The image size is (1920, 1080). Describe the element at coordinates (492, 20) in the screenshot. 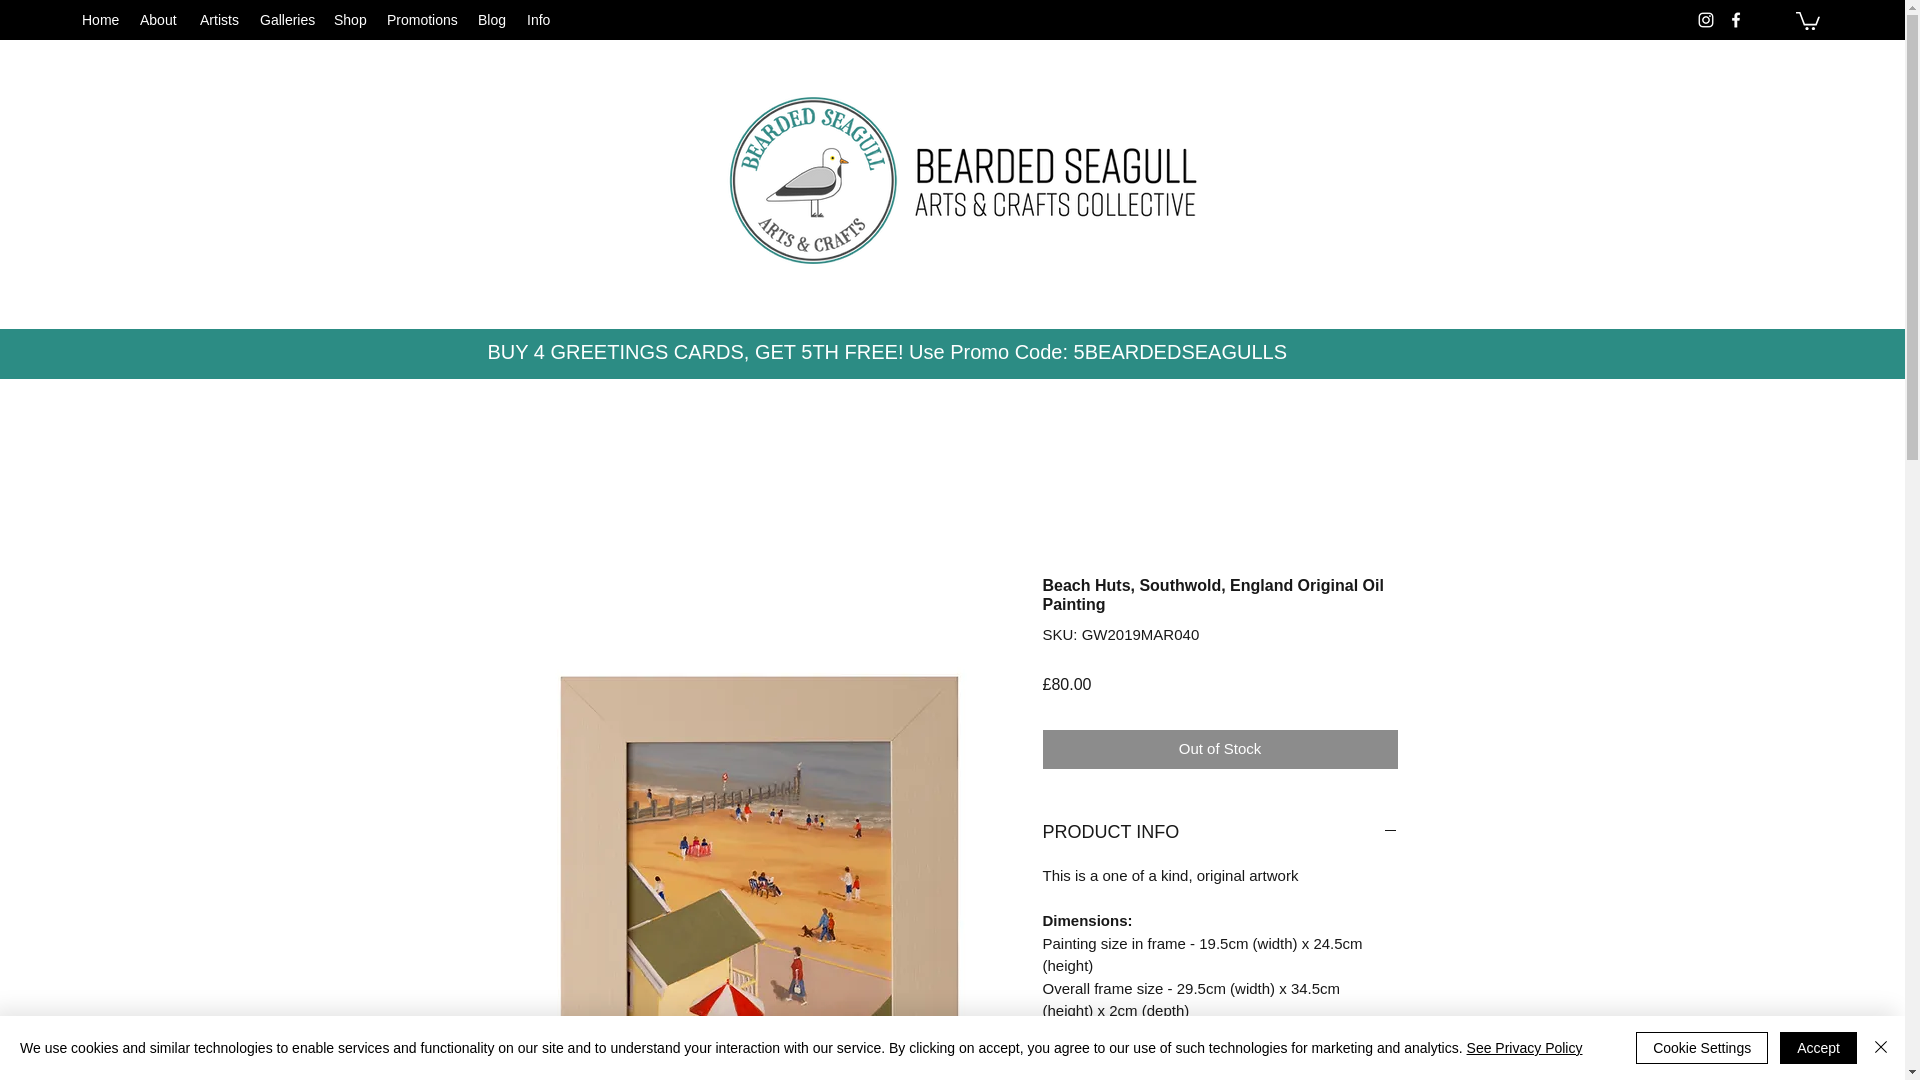

I see `Blog` at that location.